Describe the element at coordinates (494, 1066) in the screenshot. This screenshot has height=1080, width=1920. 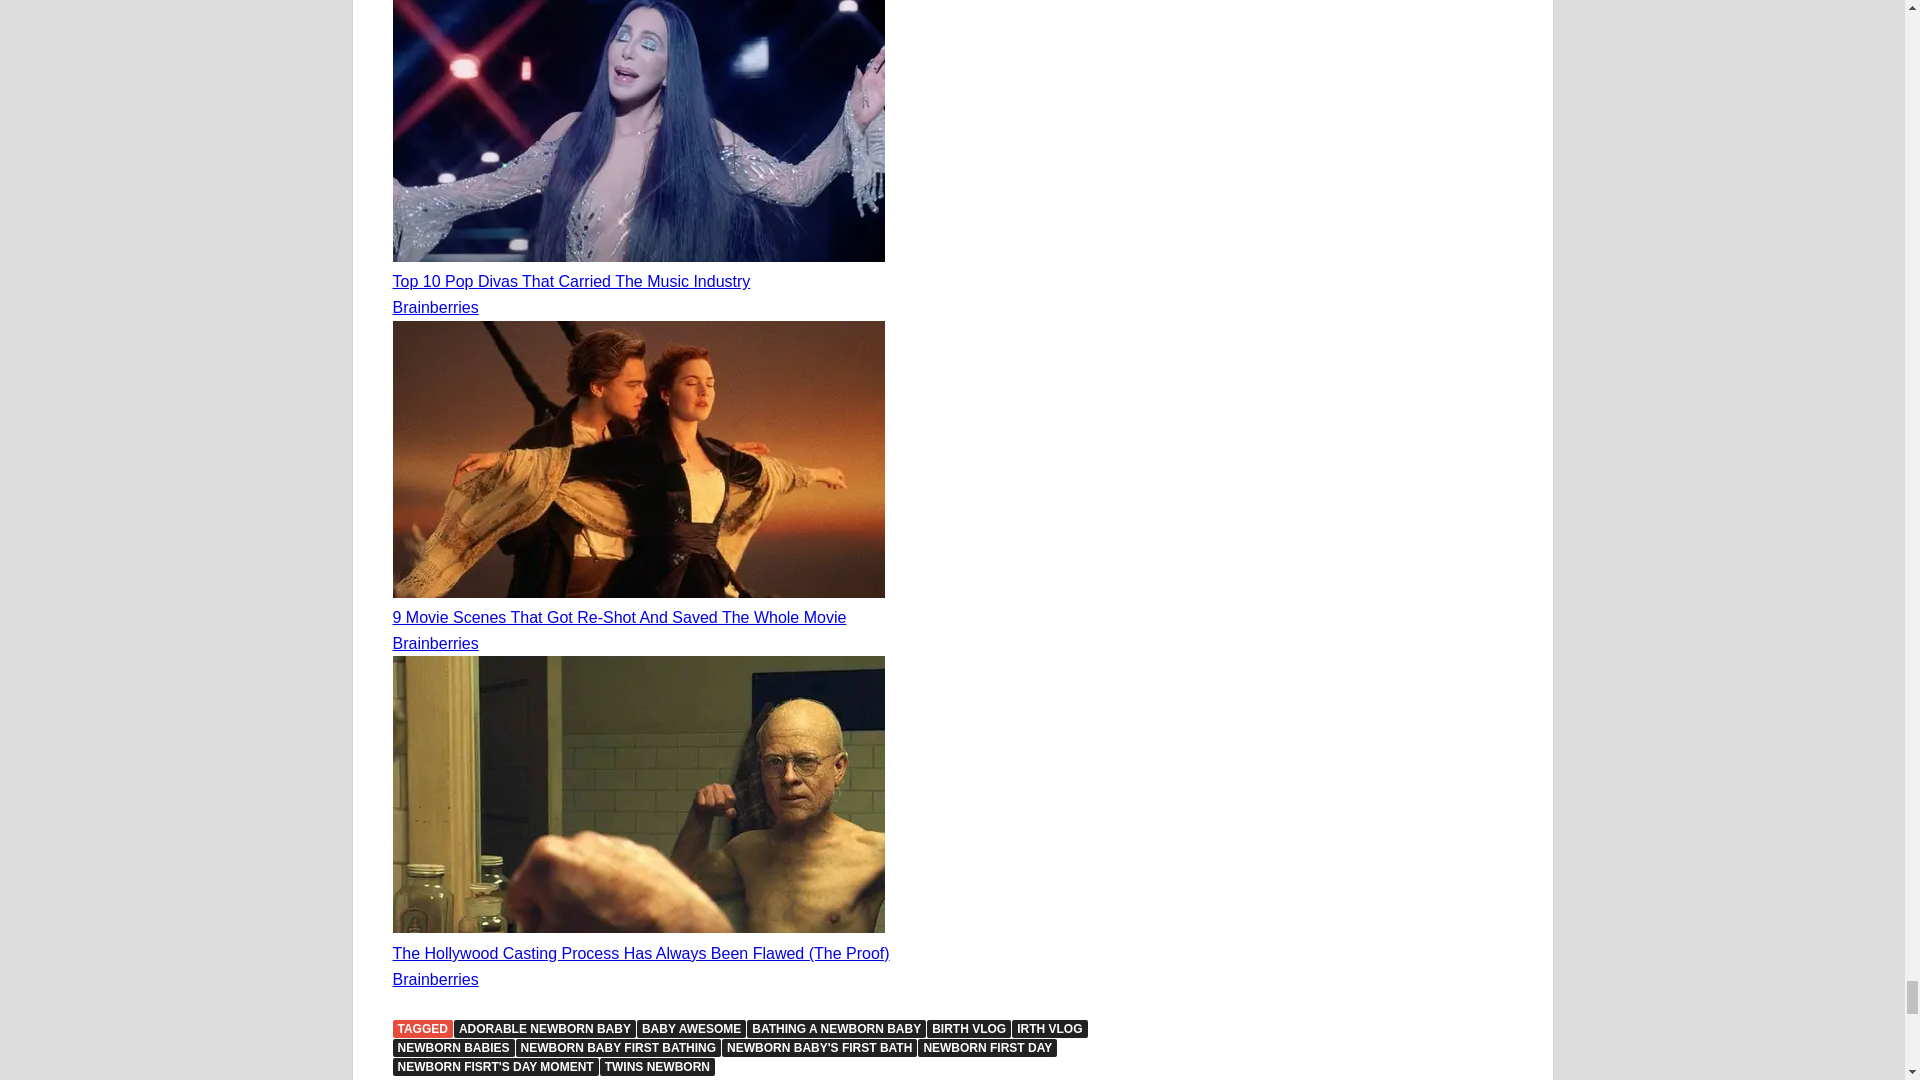
I see `NEWBORN FISRT'S DAY MOMENT` at that location.